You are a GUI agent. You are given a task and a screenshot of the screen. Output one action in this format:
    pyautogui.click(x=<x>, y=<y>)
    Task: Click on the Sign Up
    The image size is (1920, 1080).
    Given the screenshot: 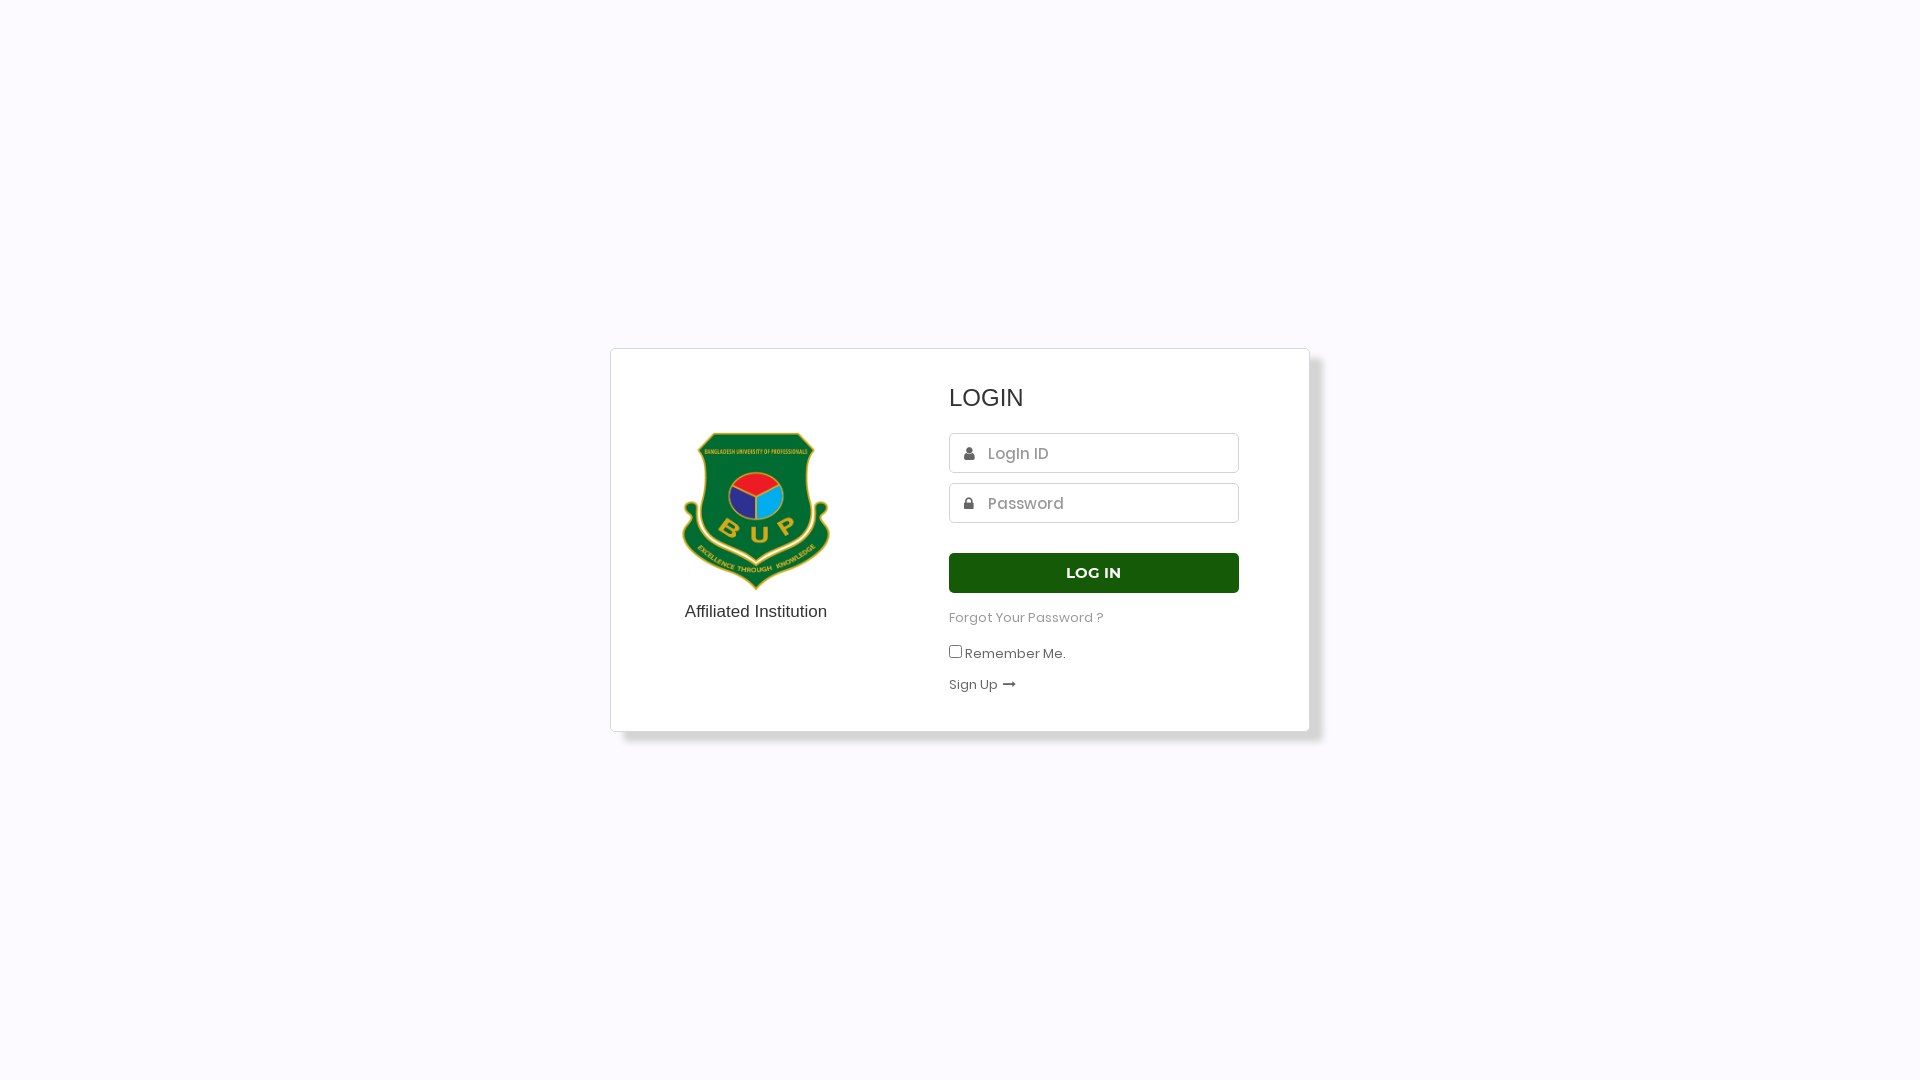 What is the action you would take?
    pyautogui.click(x=982, y=684)
    